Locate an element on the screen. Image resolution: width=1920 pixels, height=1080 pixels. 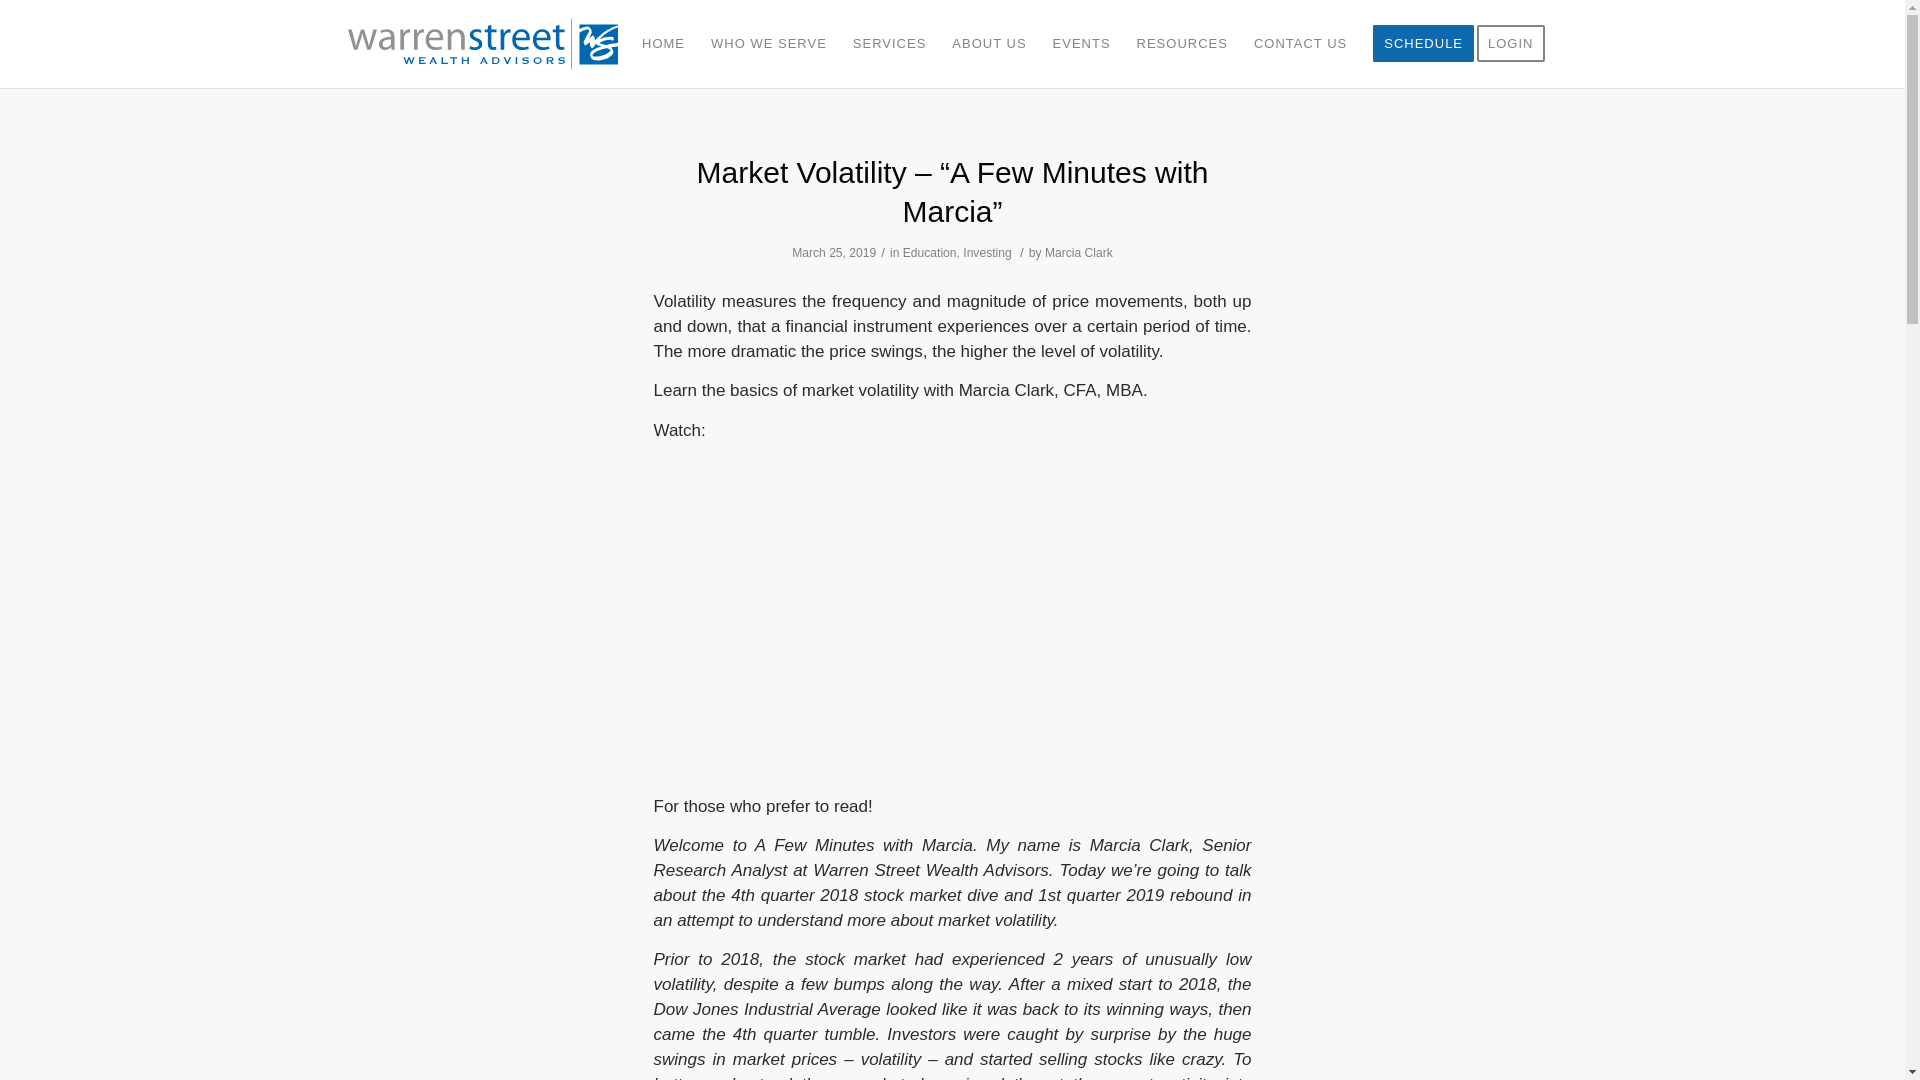
Marcia Clark is located at coordinates (1078, 253).